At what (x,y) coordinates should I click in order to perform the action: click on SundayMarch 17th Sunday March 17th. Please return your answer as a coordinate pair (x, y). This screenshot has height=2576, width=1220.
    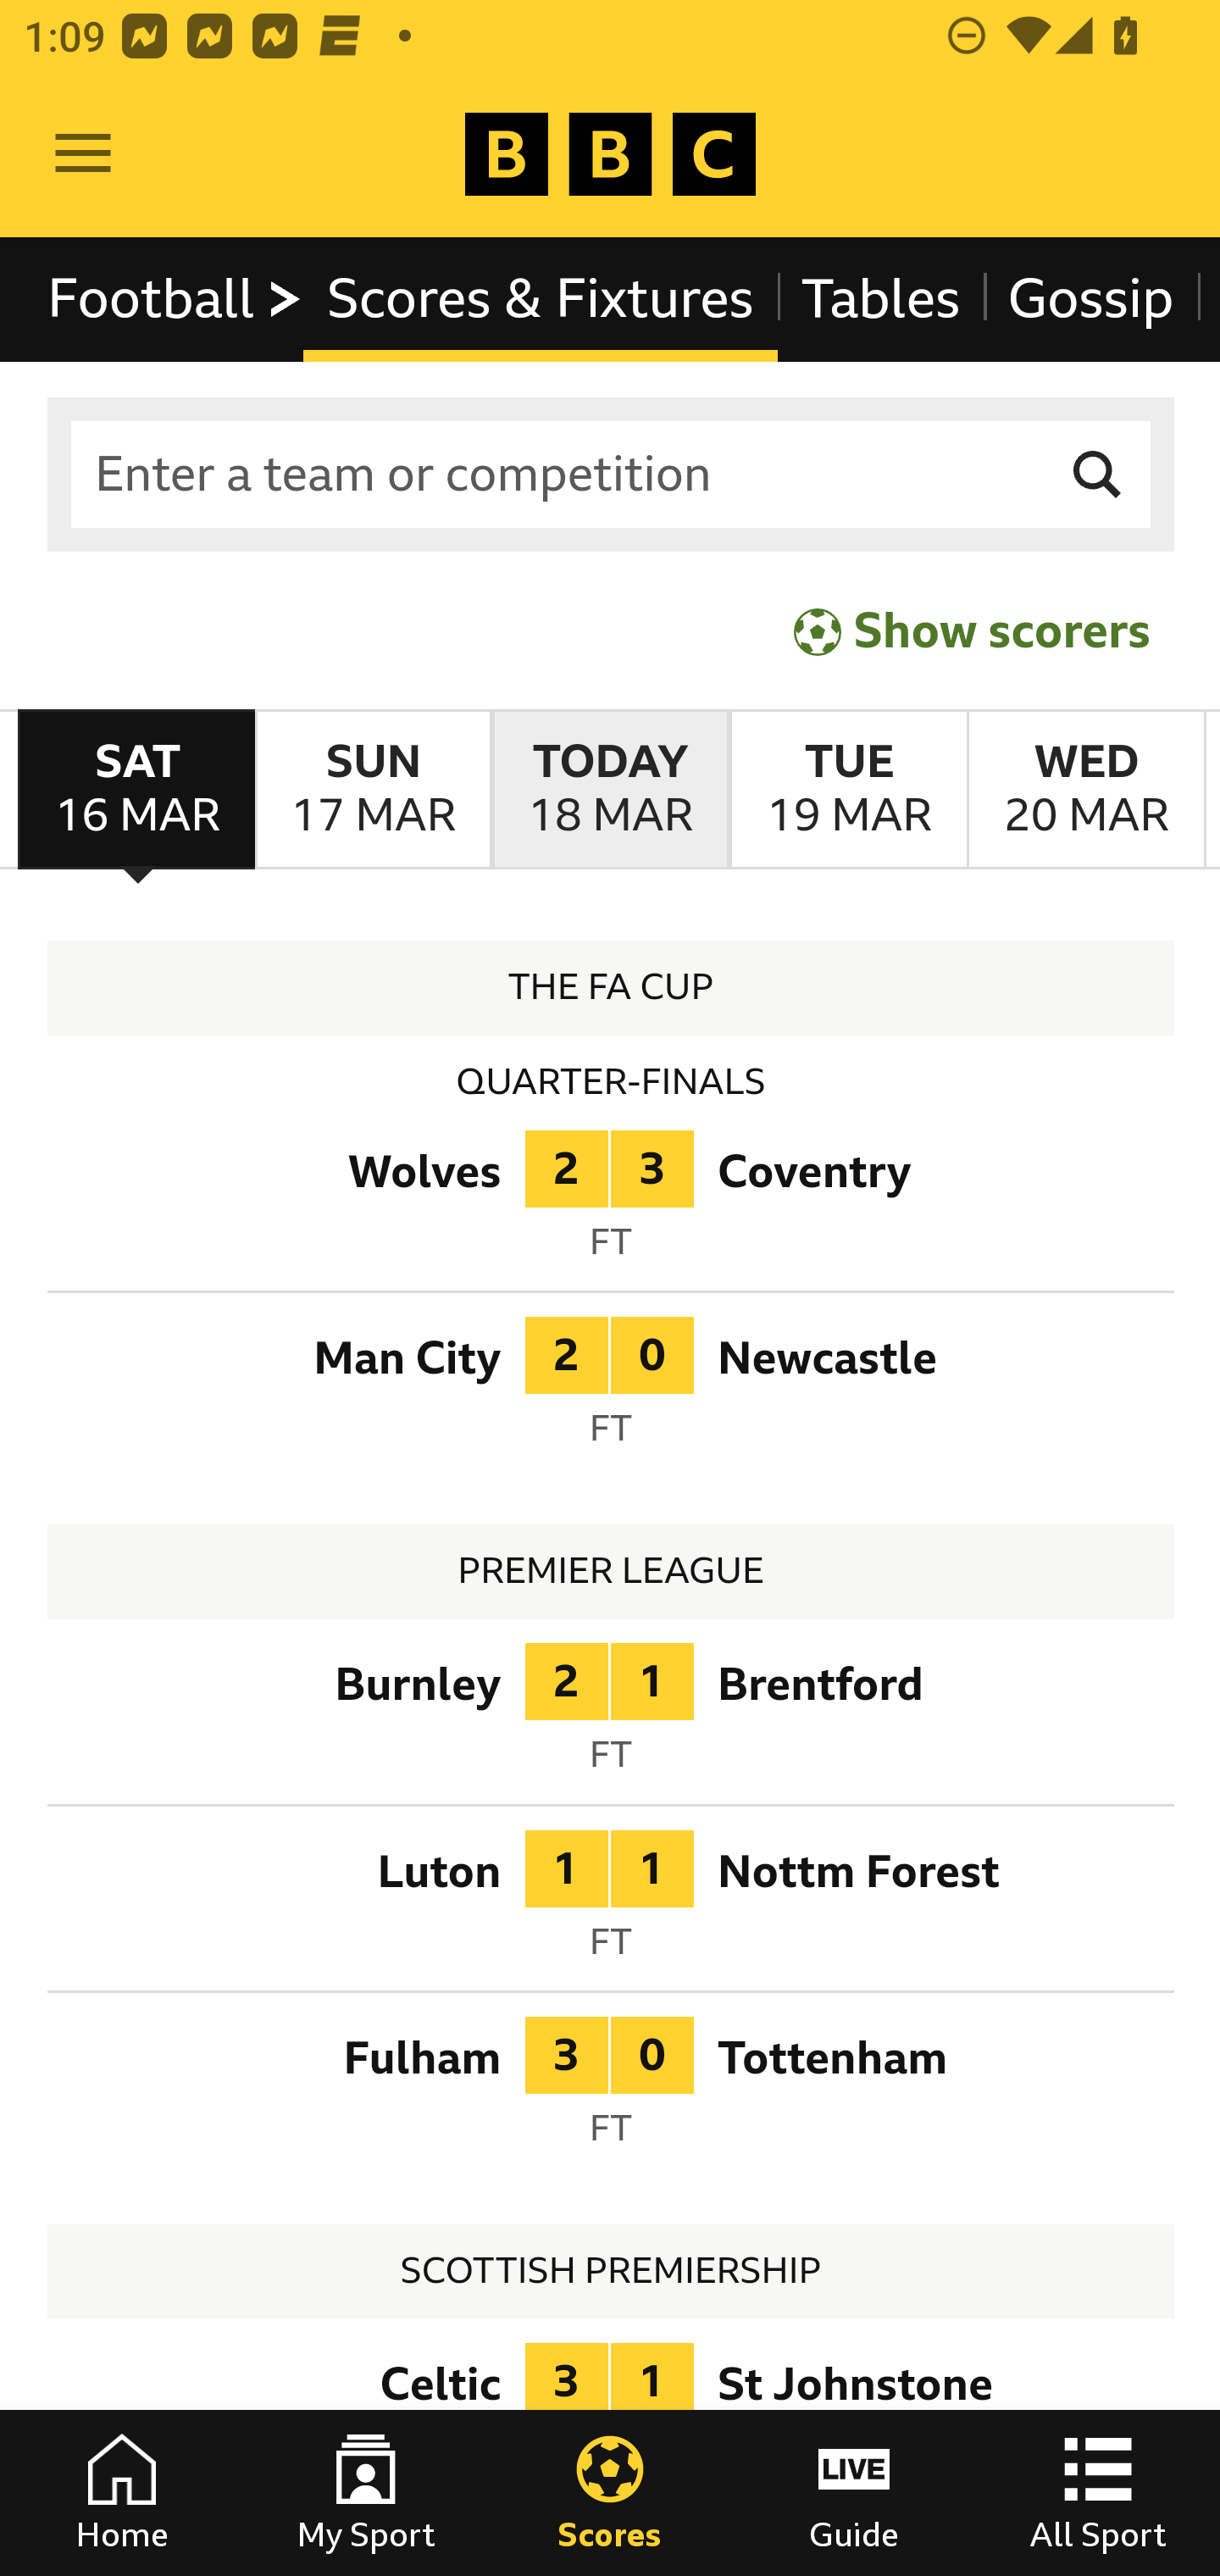
    Looking at the image, I should click on (373, 790).